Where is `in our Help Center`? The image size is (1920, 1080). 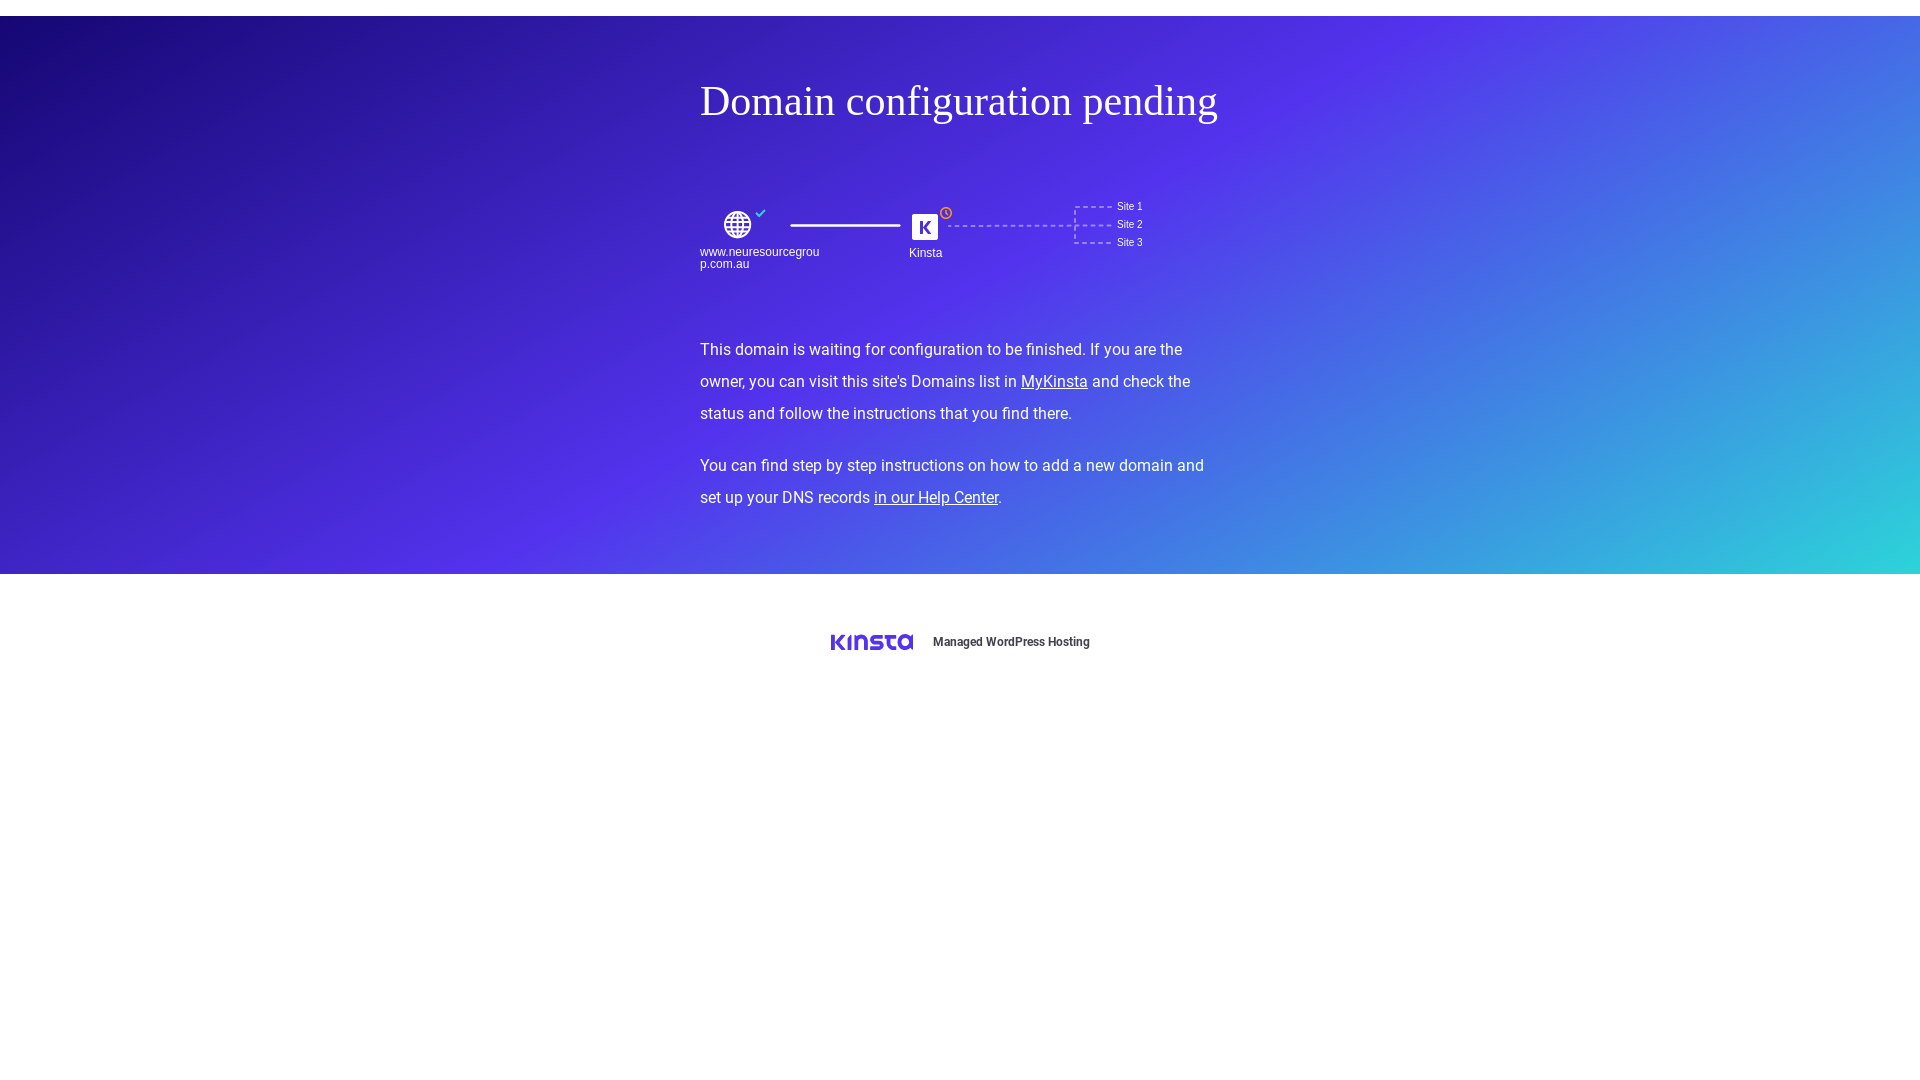 in our Help Center is located at coordinates (936, 498).